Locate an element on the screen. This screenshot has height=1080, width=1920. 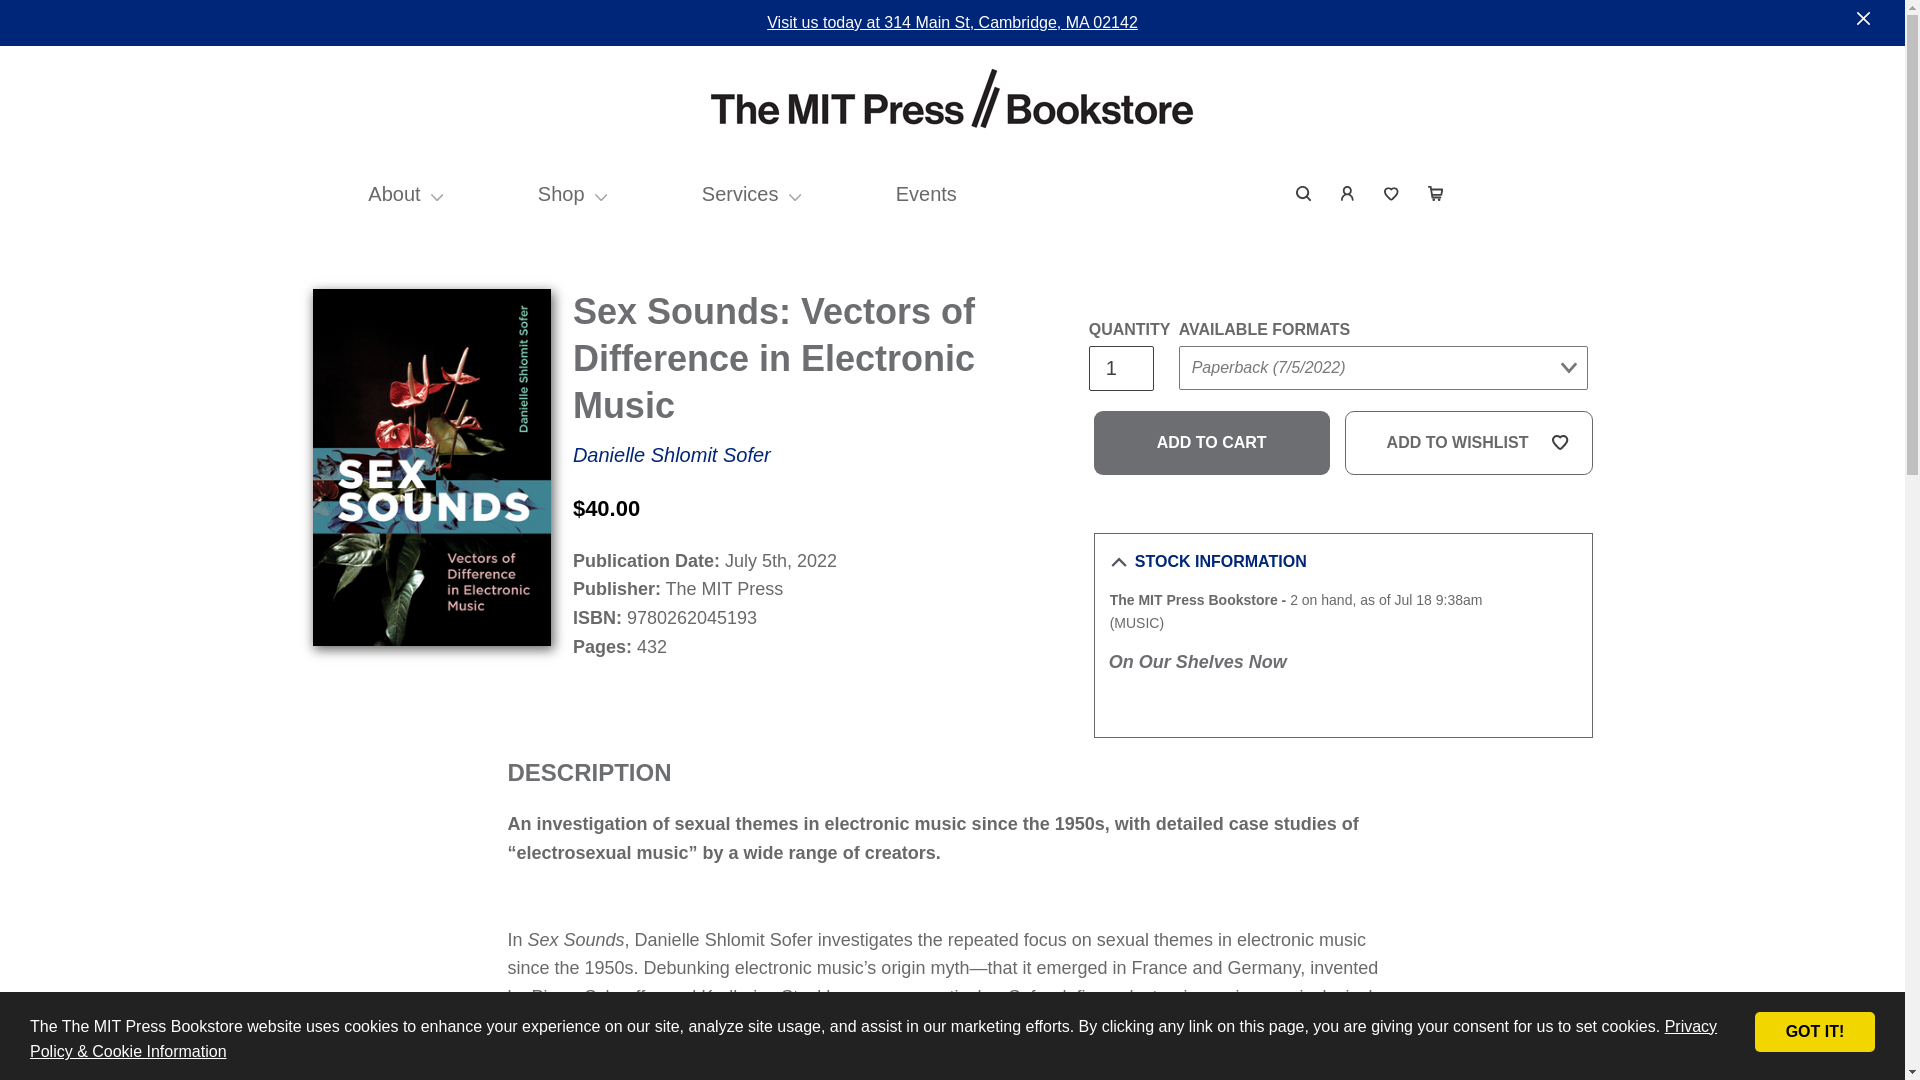
Submit is located at coordinates (1216, 407).